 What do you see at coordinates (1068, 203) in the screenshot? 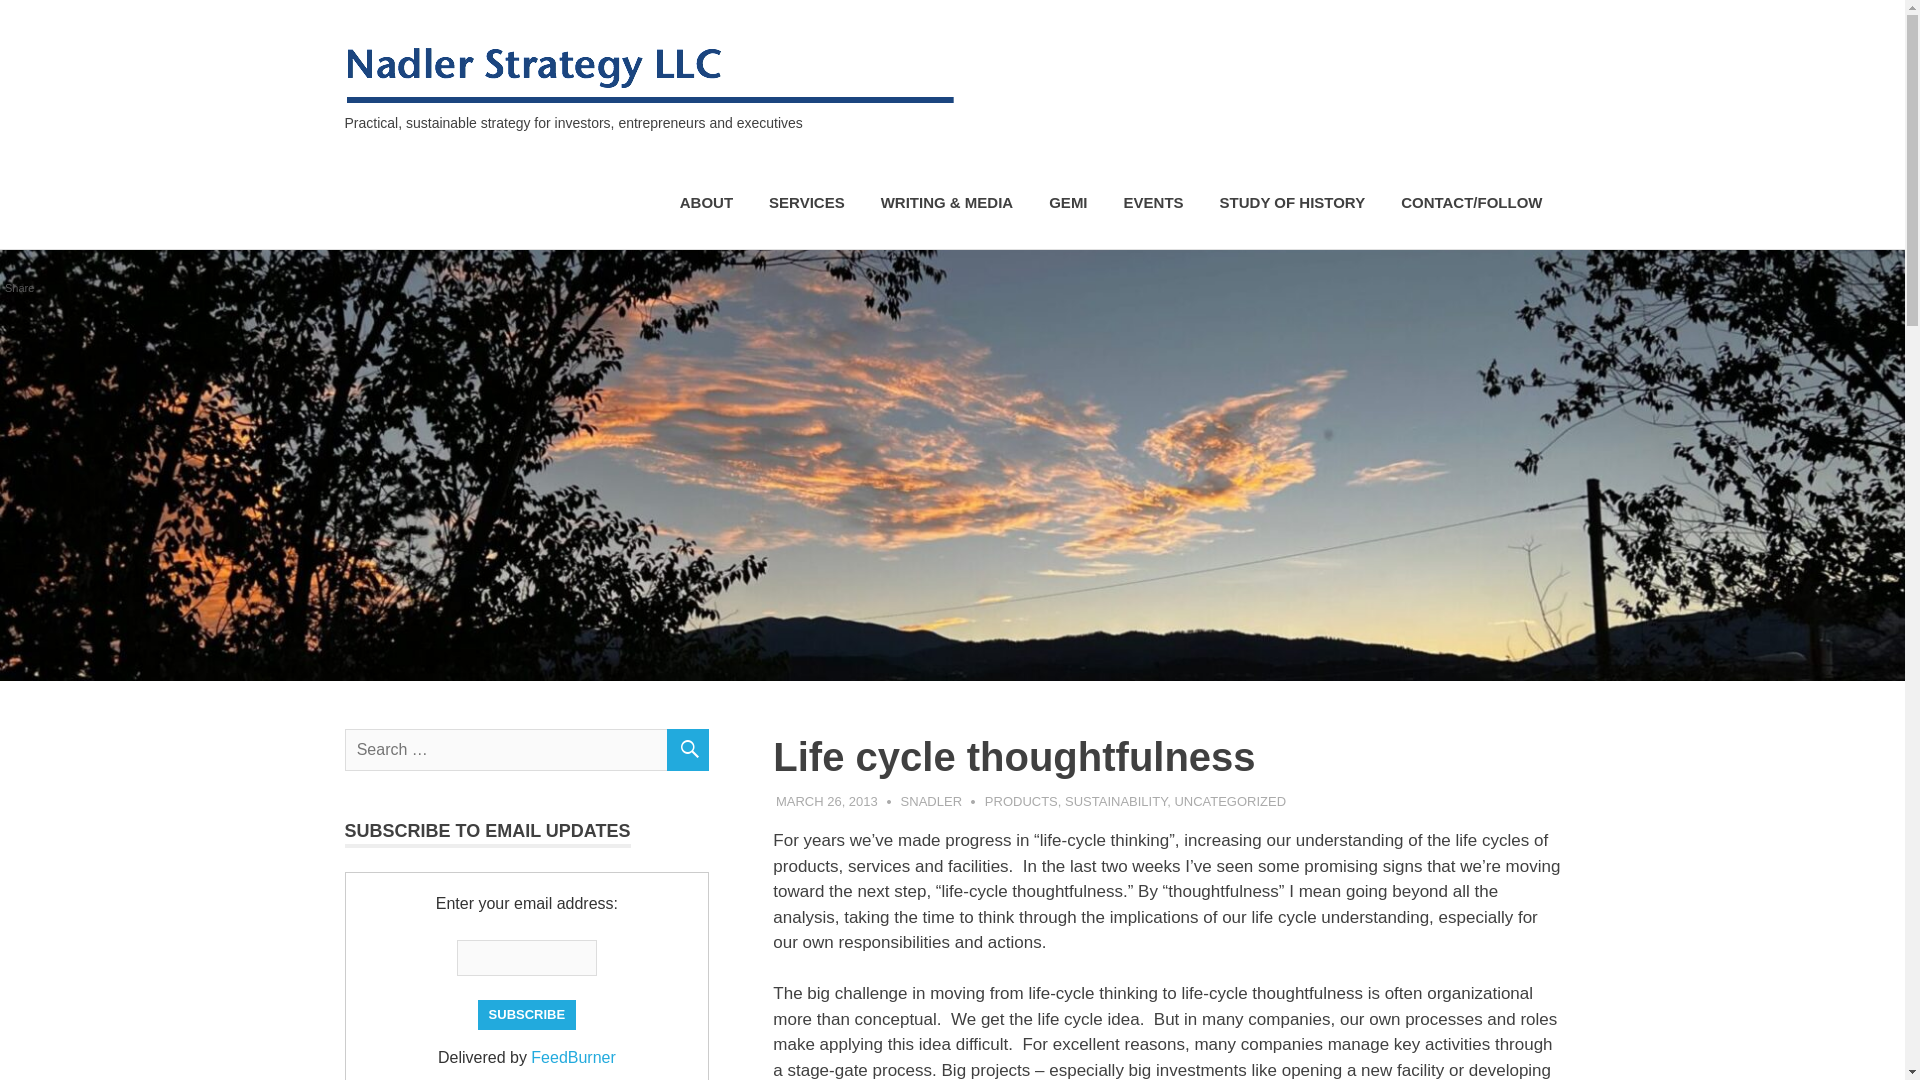
I see `GEMI` at bounding box center [1068, 203].